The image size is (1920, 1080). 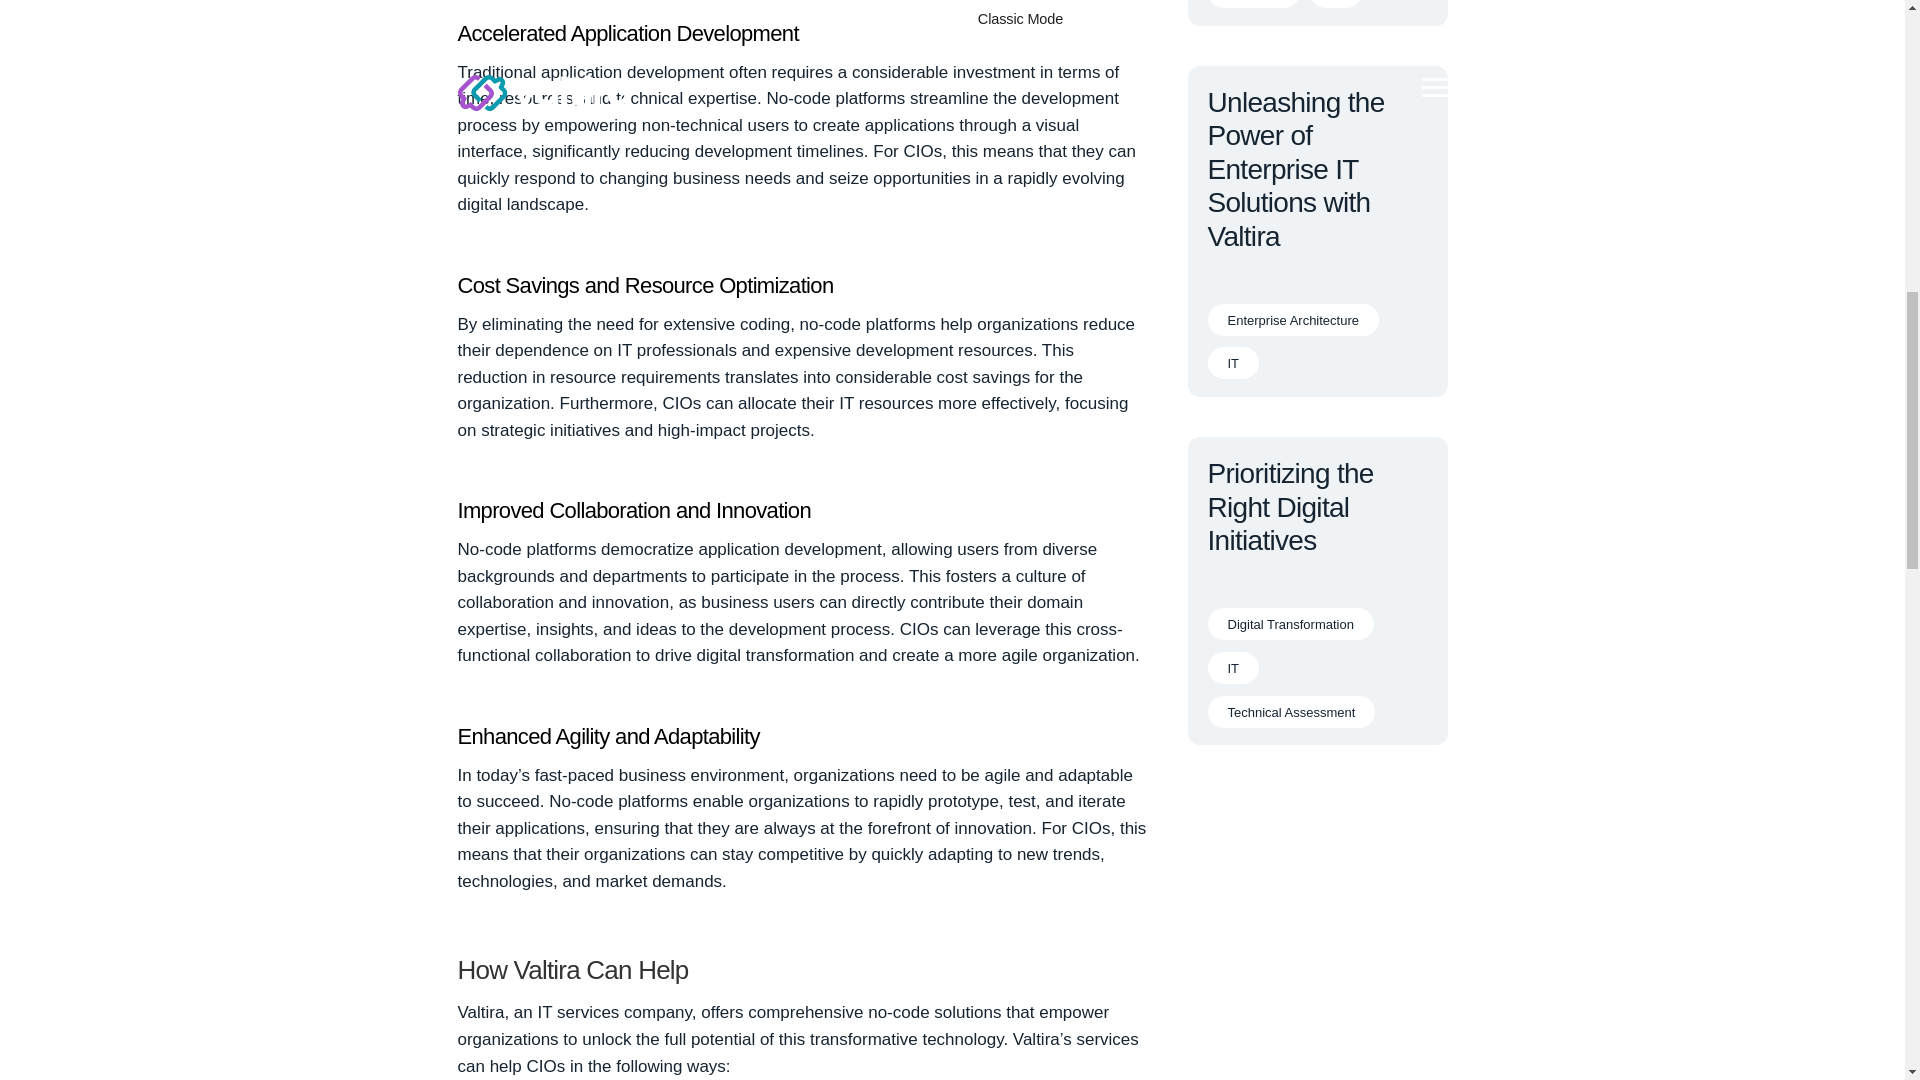 I want to click on Unleashing the Power of Enterprise IT Solutions with Valtira, so click(x=1296, y=169).